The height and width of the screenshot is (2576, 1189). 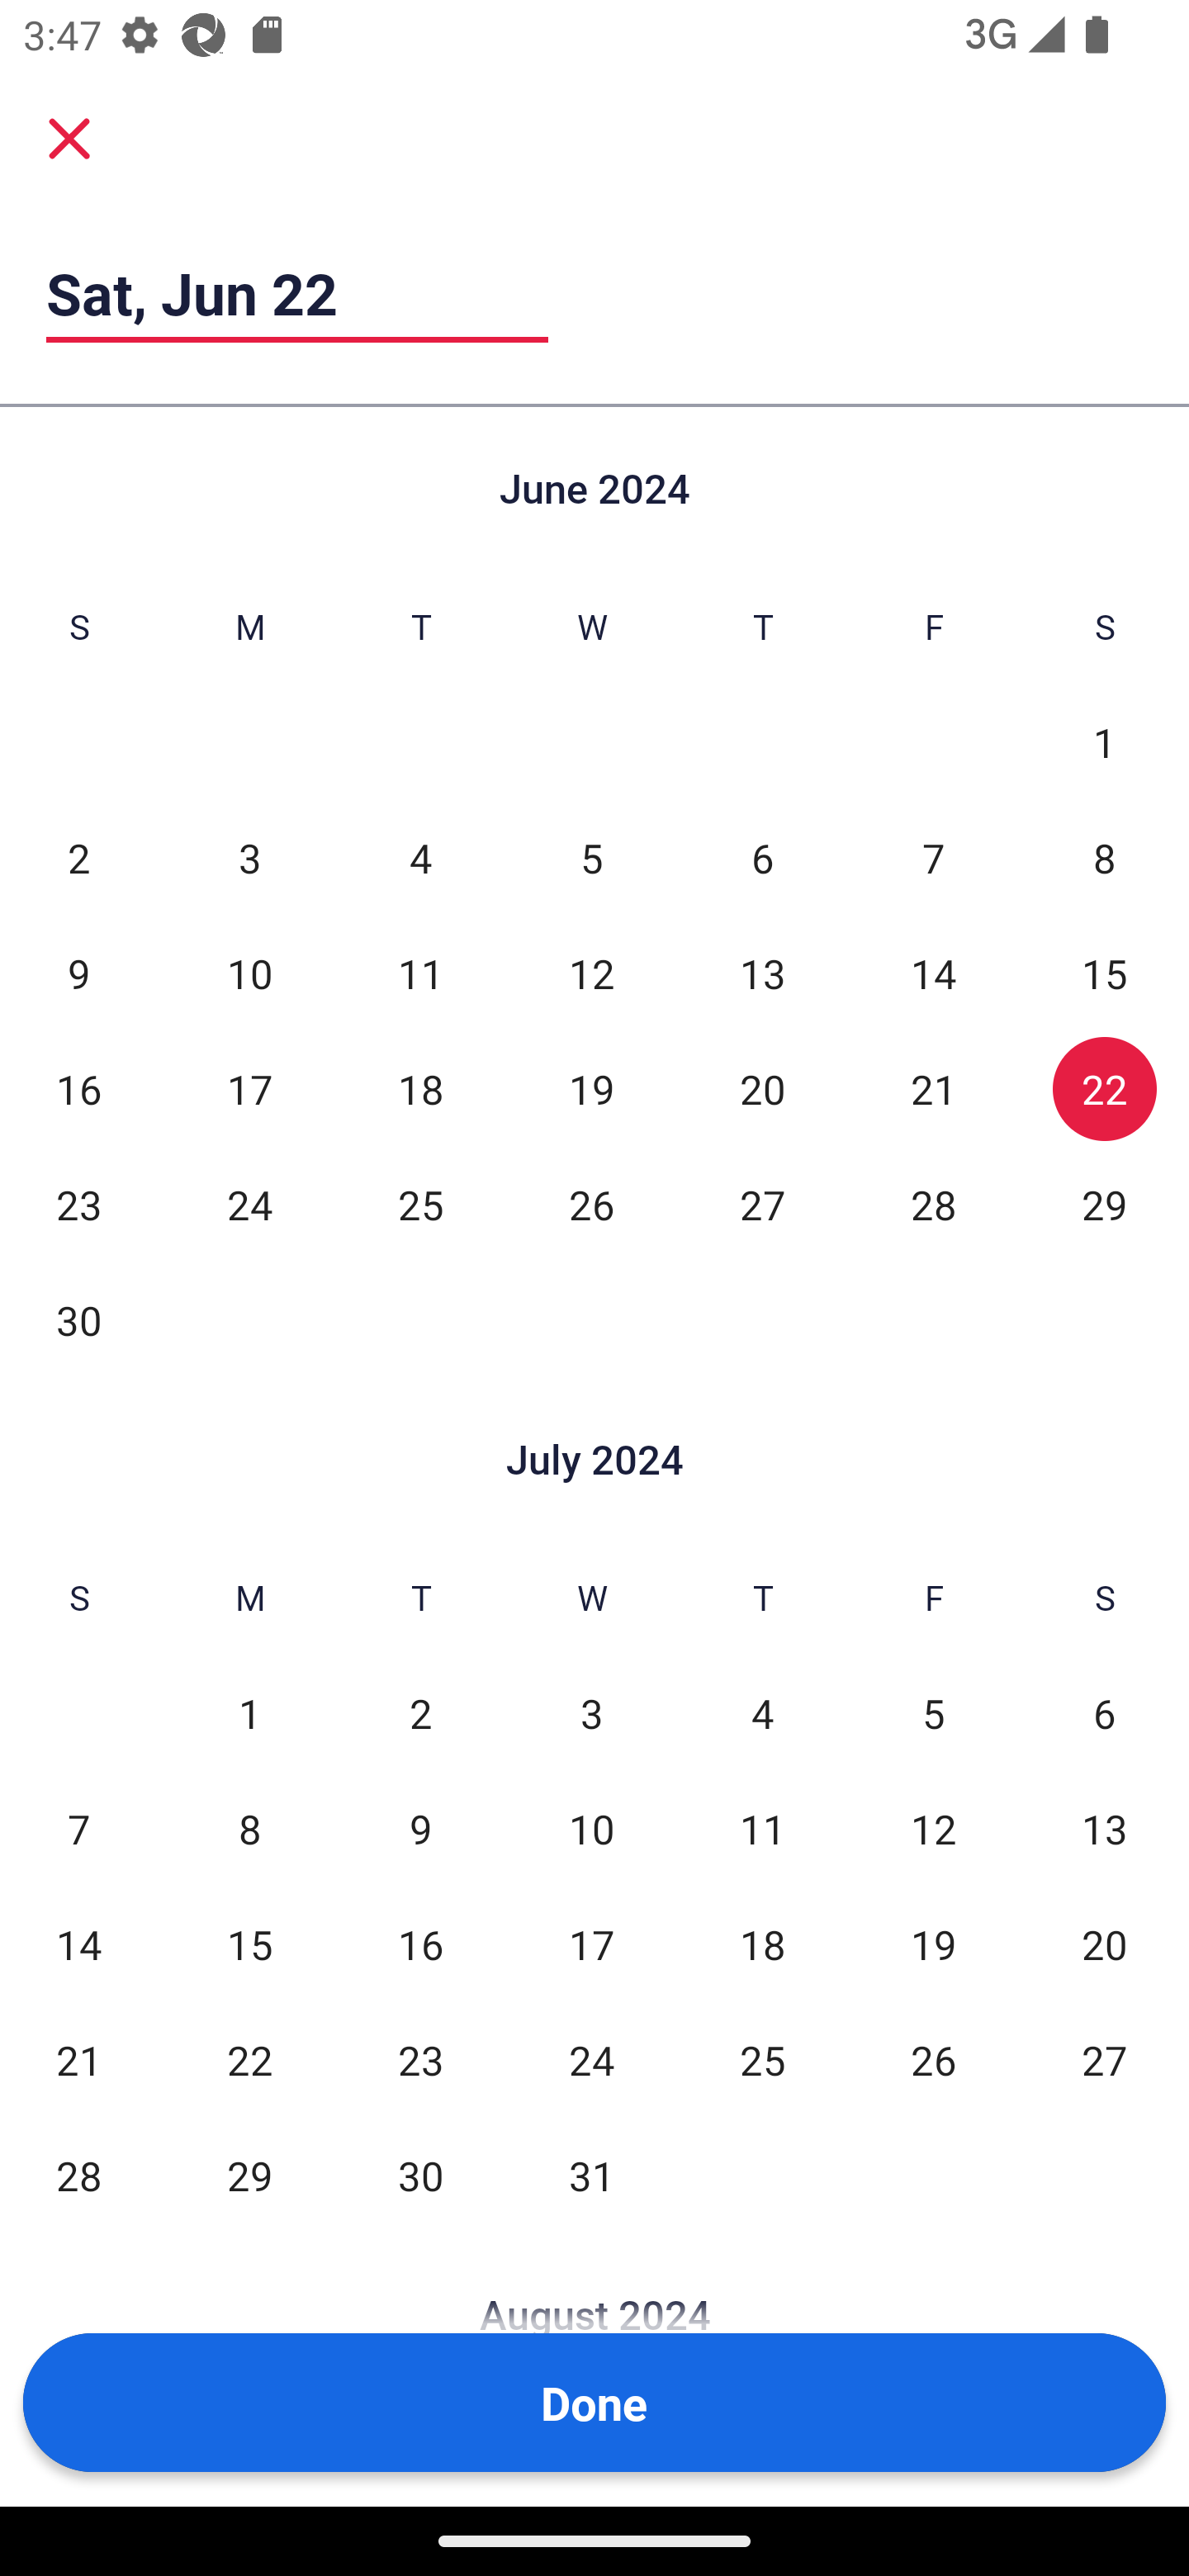 I want to click on 25 Thu, Jul 25, Not Selected, so click(x=762, y=2059).